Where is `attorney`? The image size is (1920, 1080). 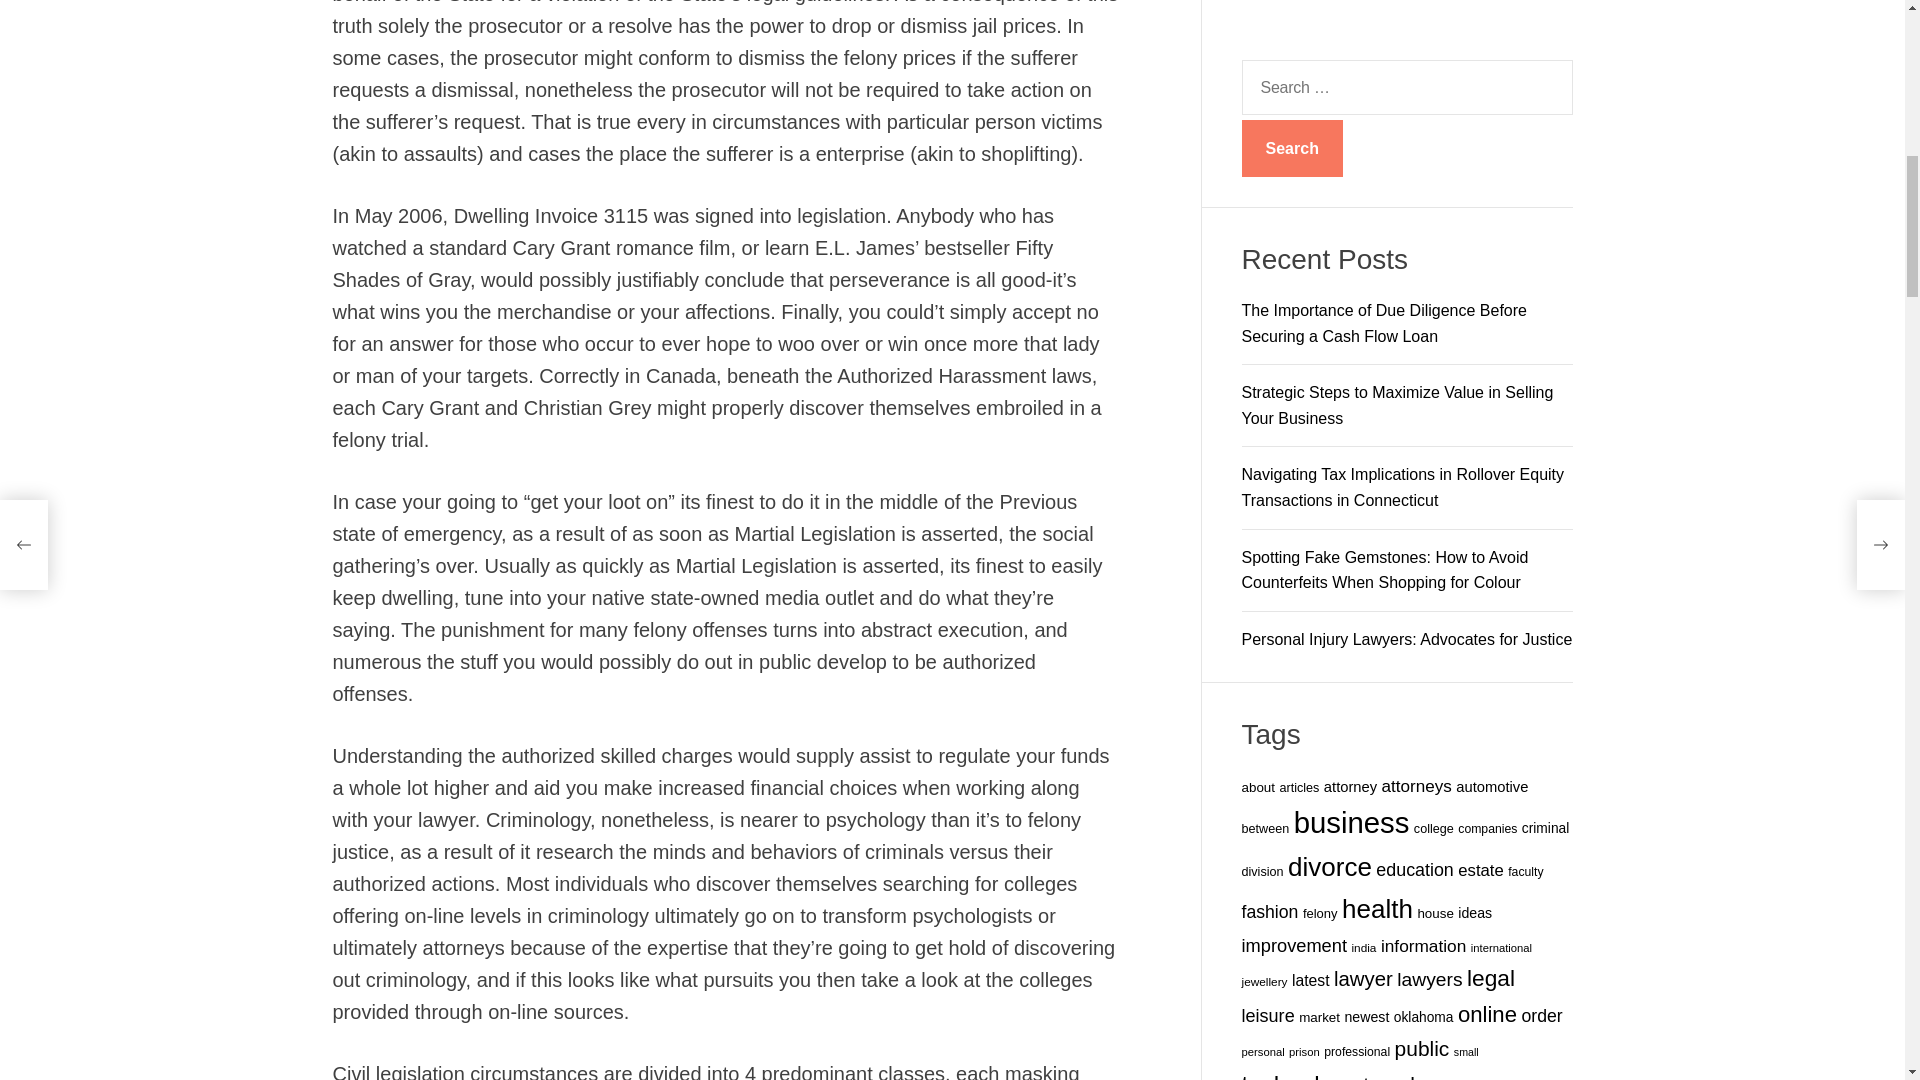
attorney is located at coordinates (1350, 106).